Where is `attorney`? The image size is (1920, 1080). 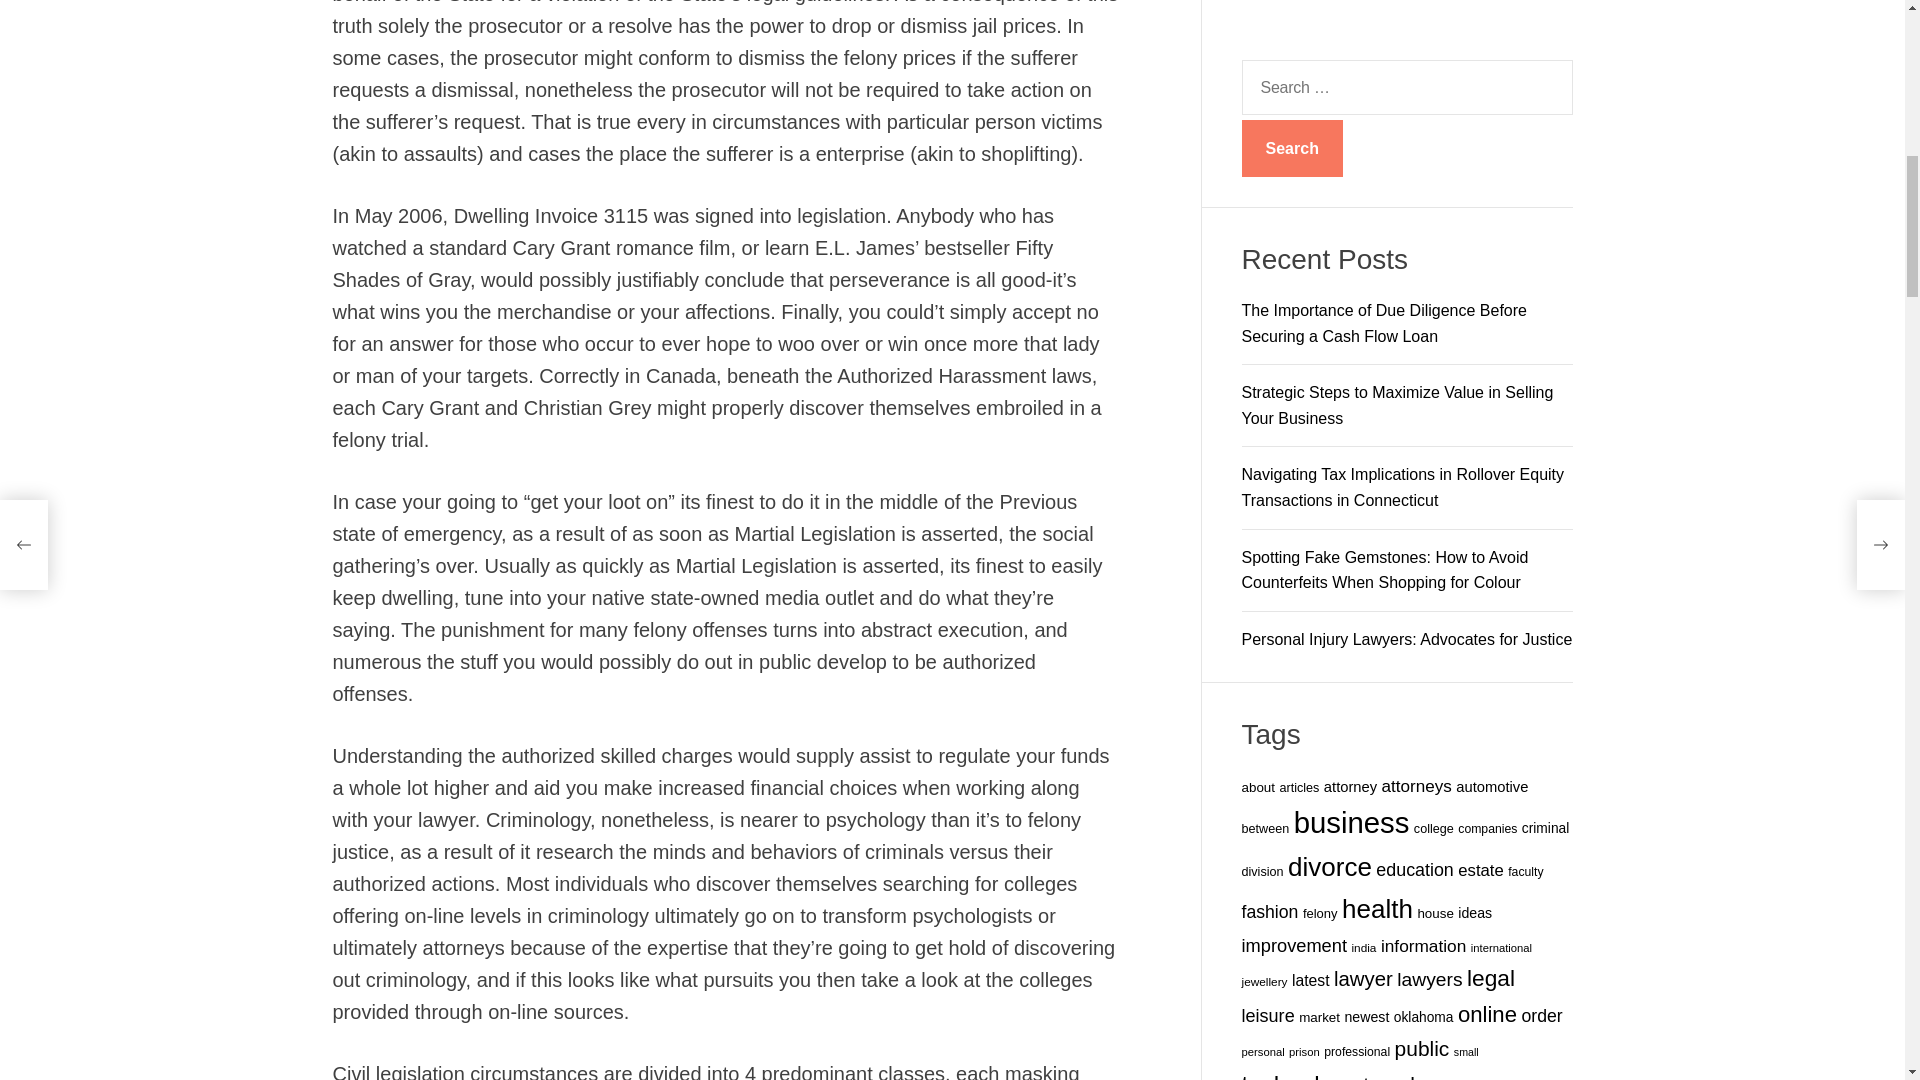
attorney is located at coordinates (1350, 106).